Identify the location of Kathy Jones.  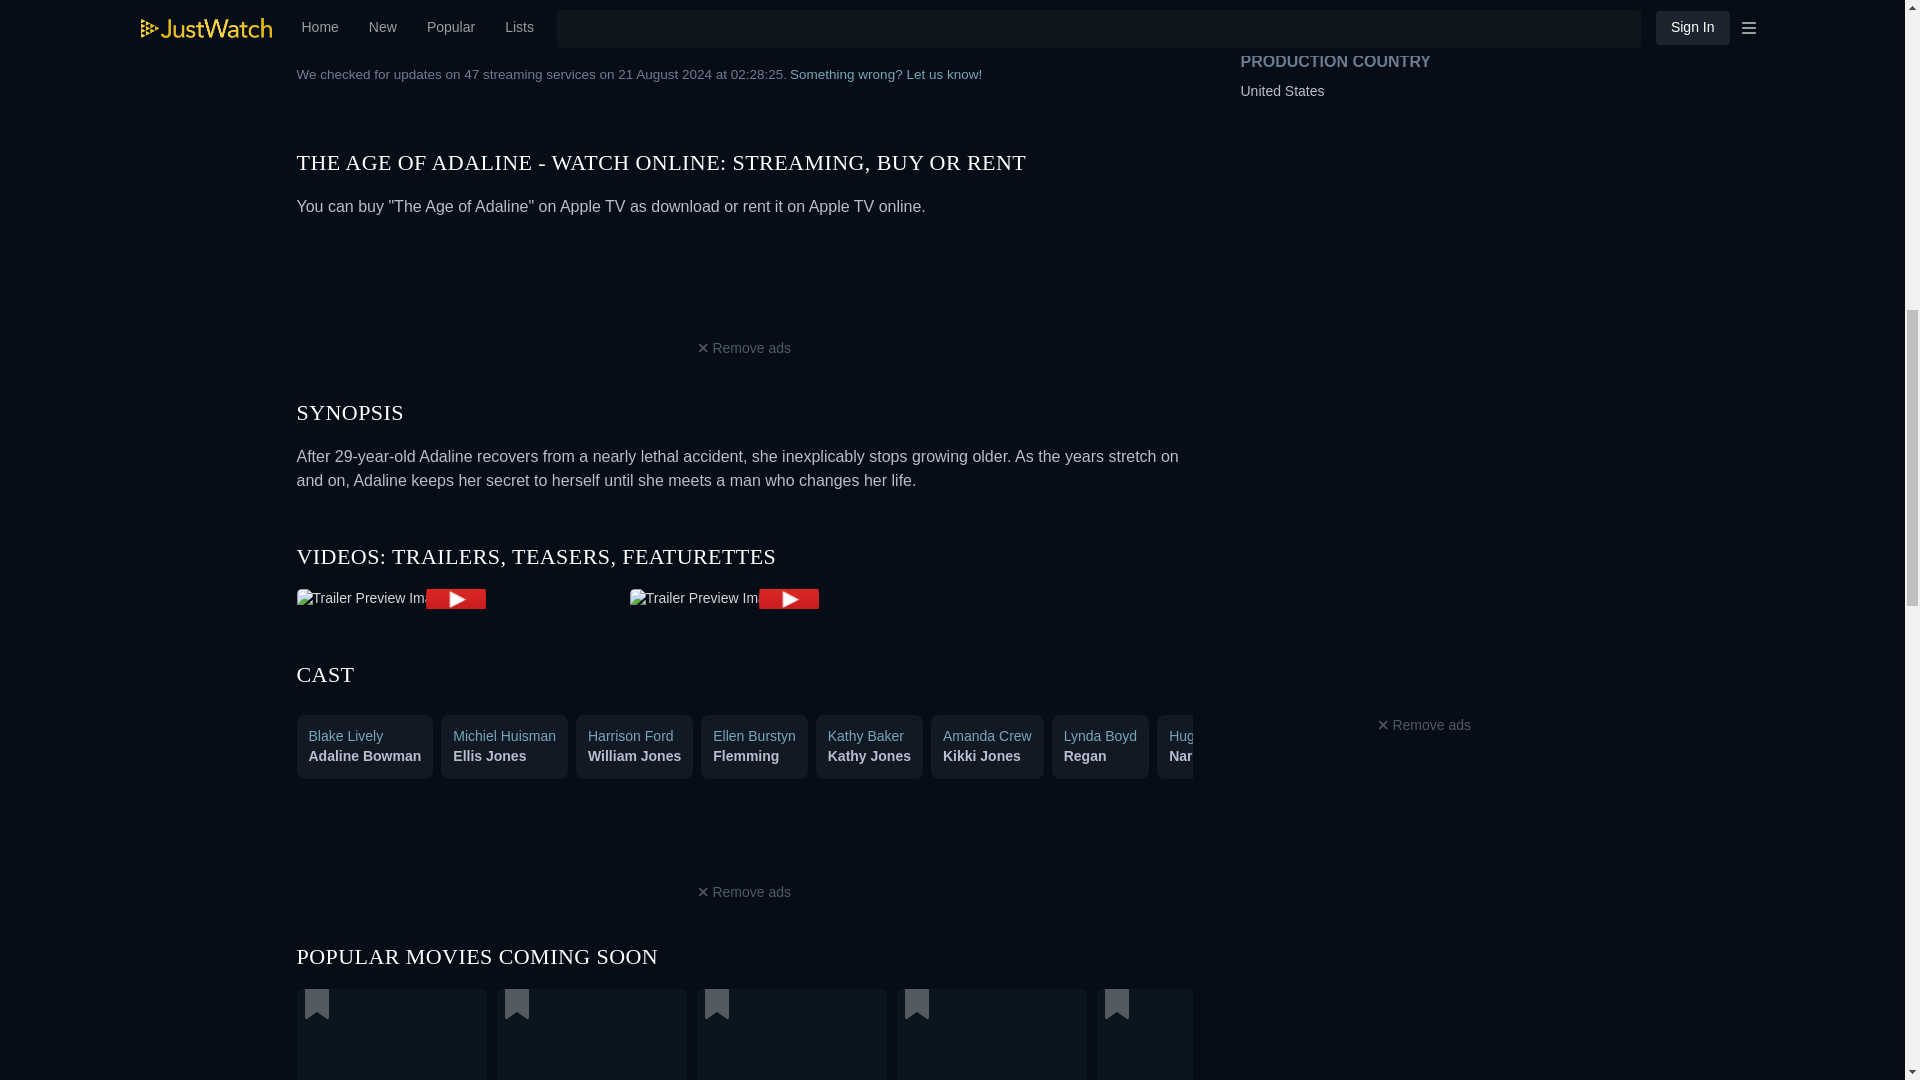
(868, 756).